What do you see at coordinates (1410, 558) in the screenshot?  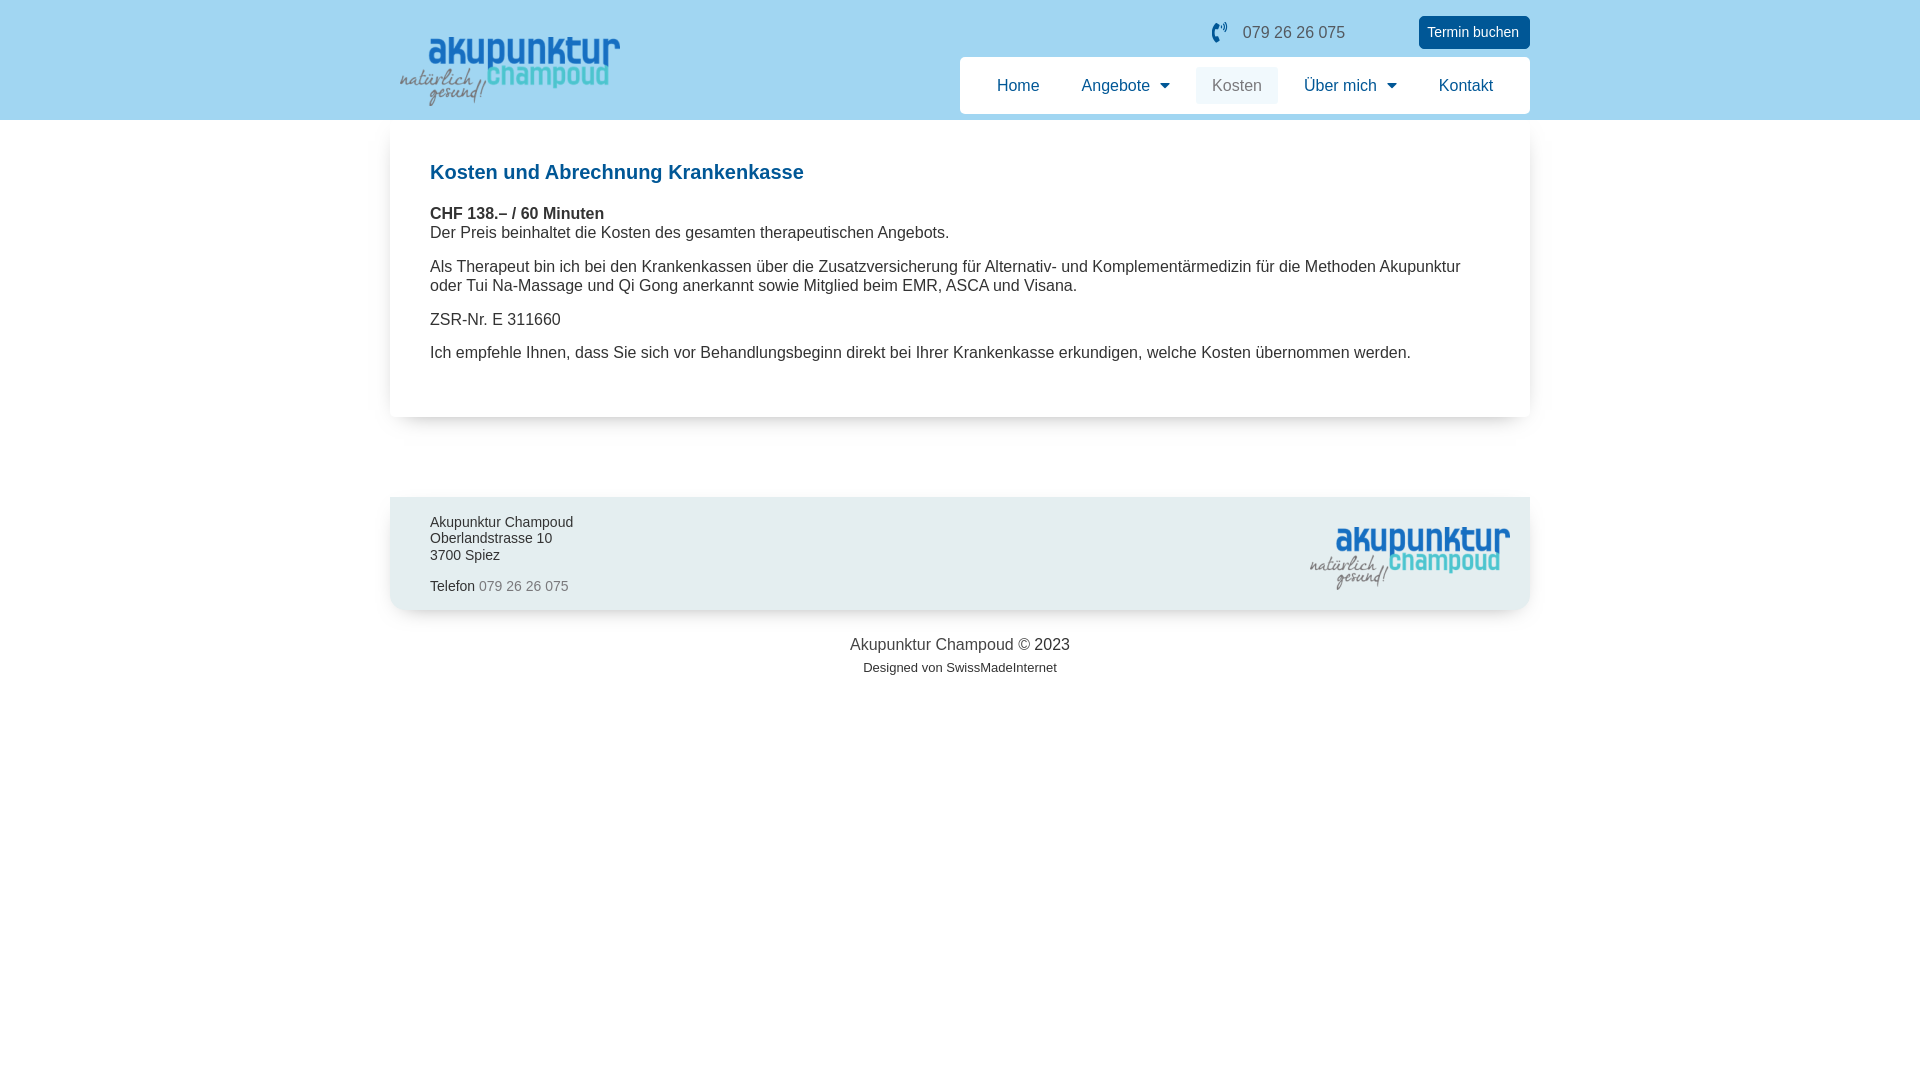 I see `Logo-v2-320px` at bounding box center [1410, 558].